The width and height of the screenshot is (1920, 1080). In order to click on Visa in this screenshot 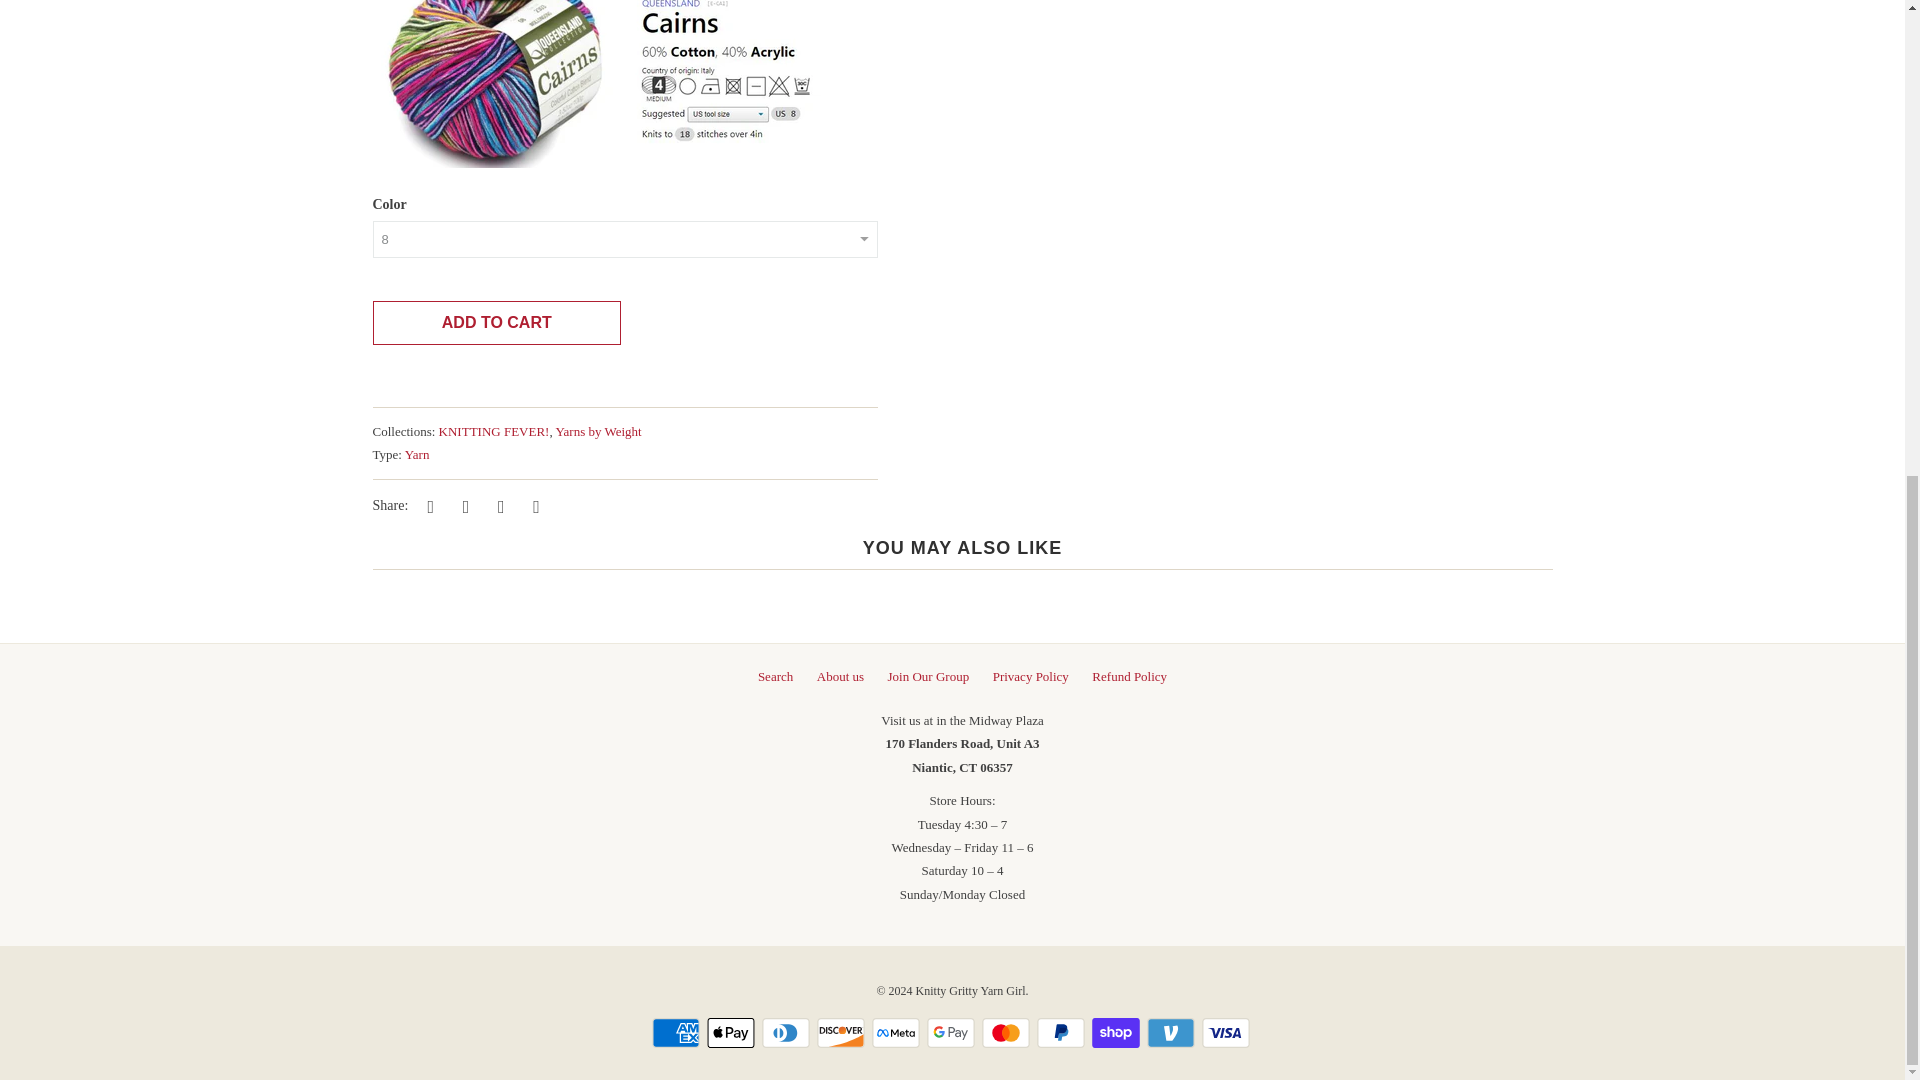, I will do `click(1227, 1032)`.